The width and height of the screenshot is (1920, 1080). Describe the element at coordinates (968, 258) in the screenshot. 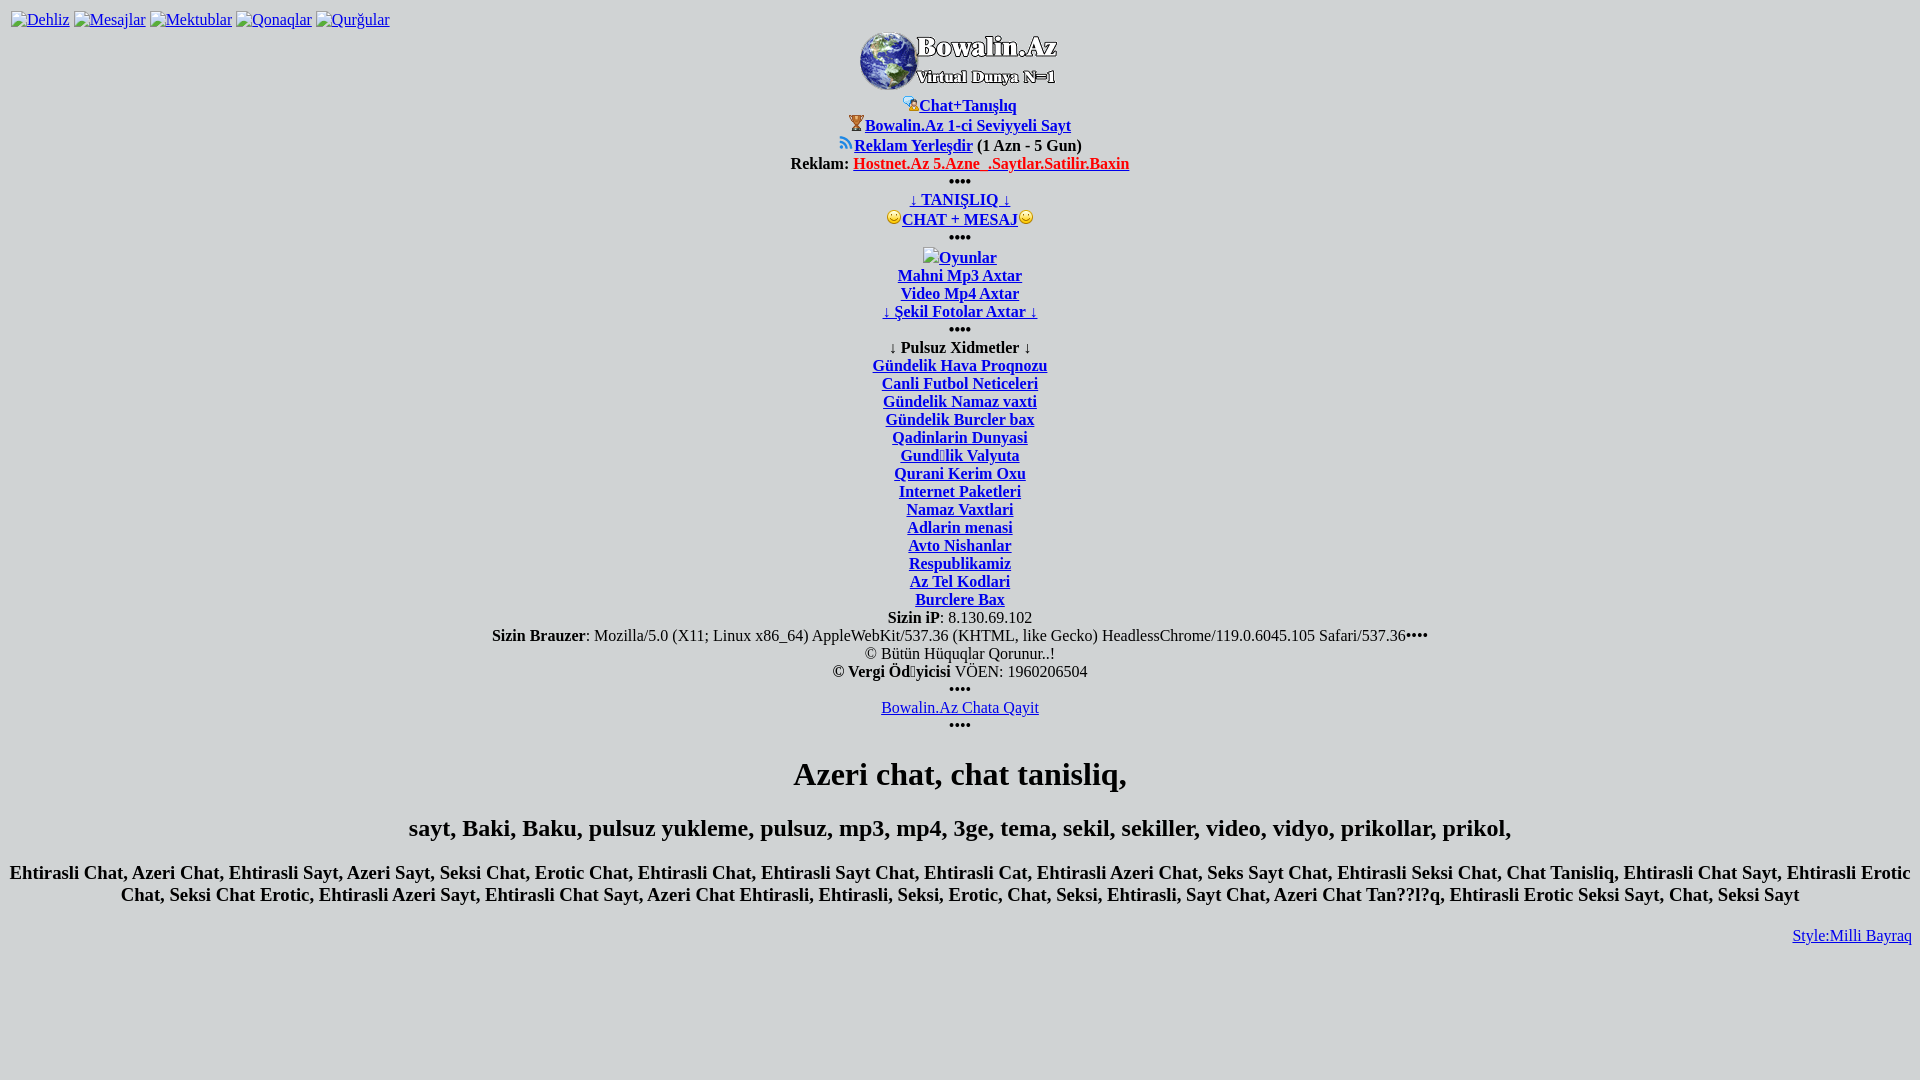

I see `Oyunlar` at that location.